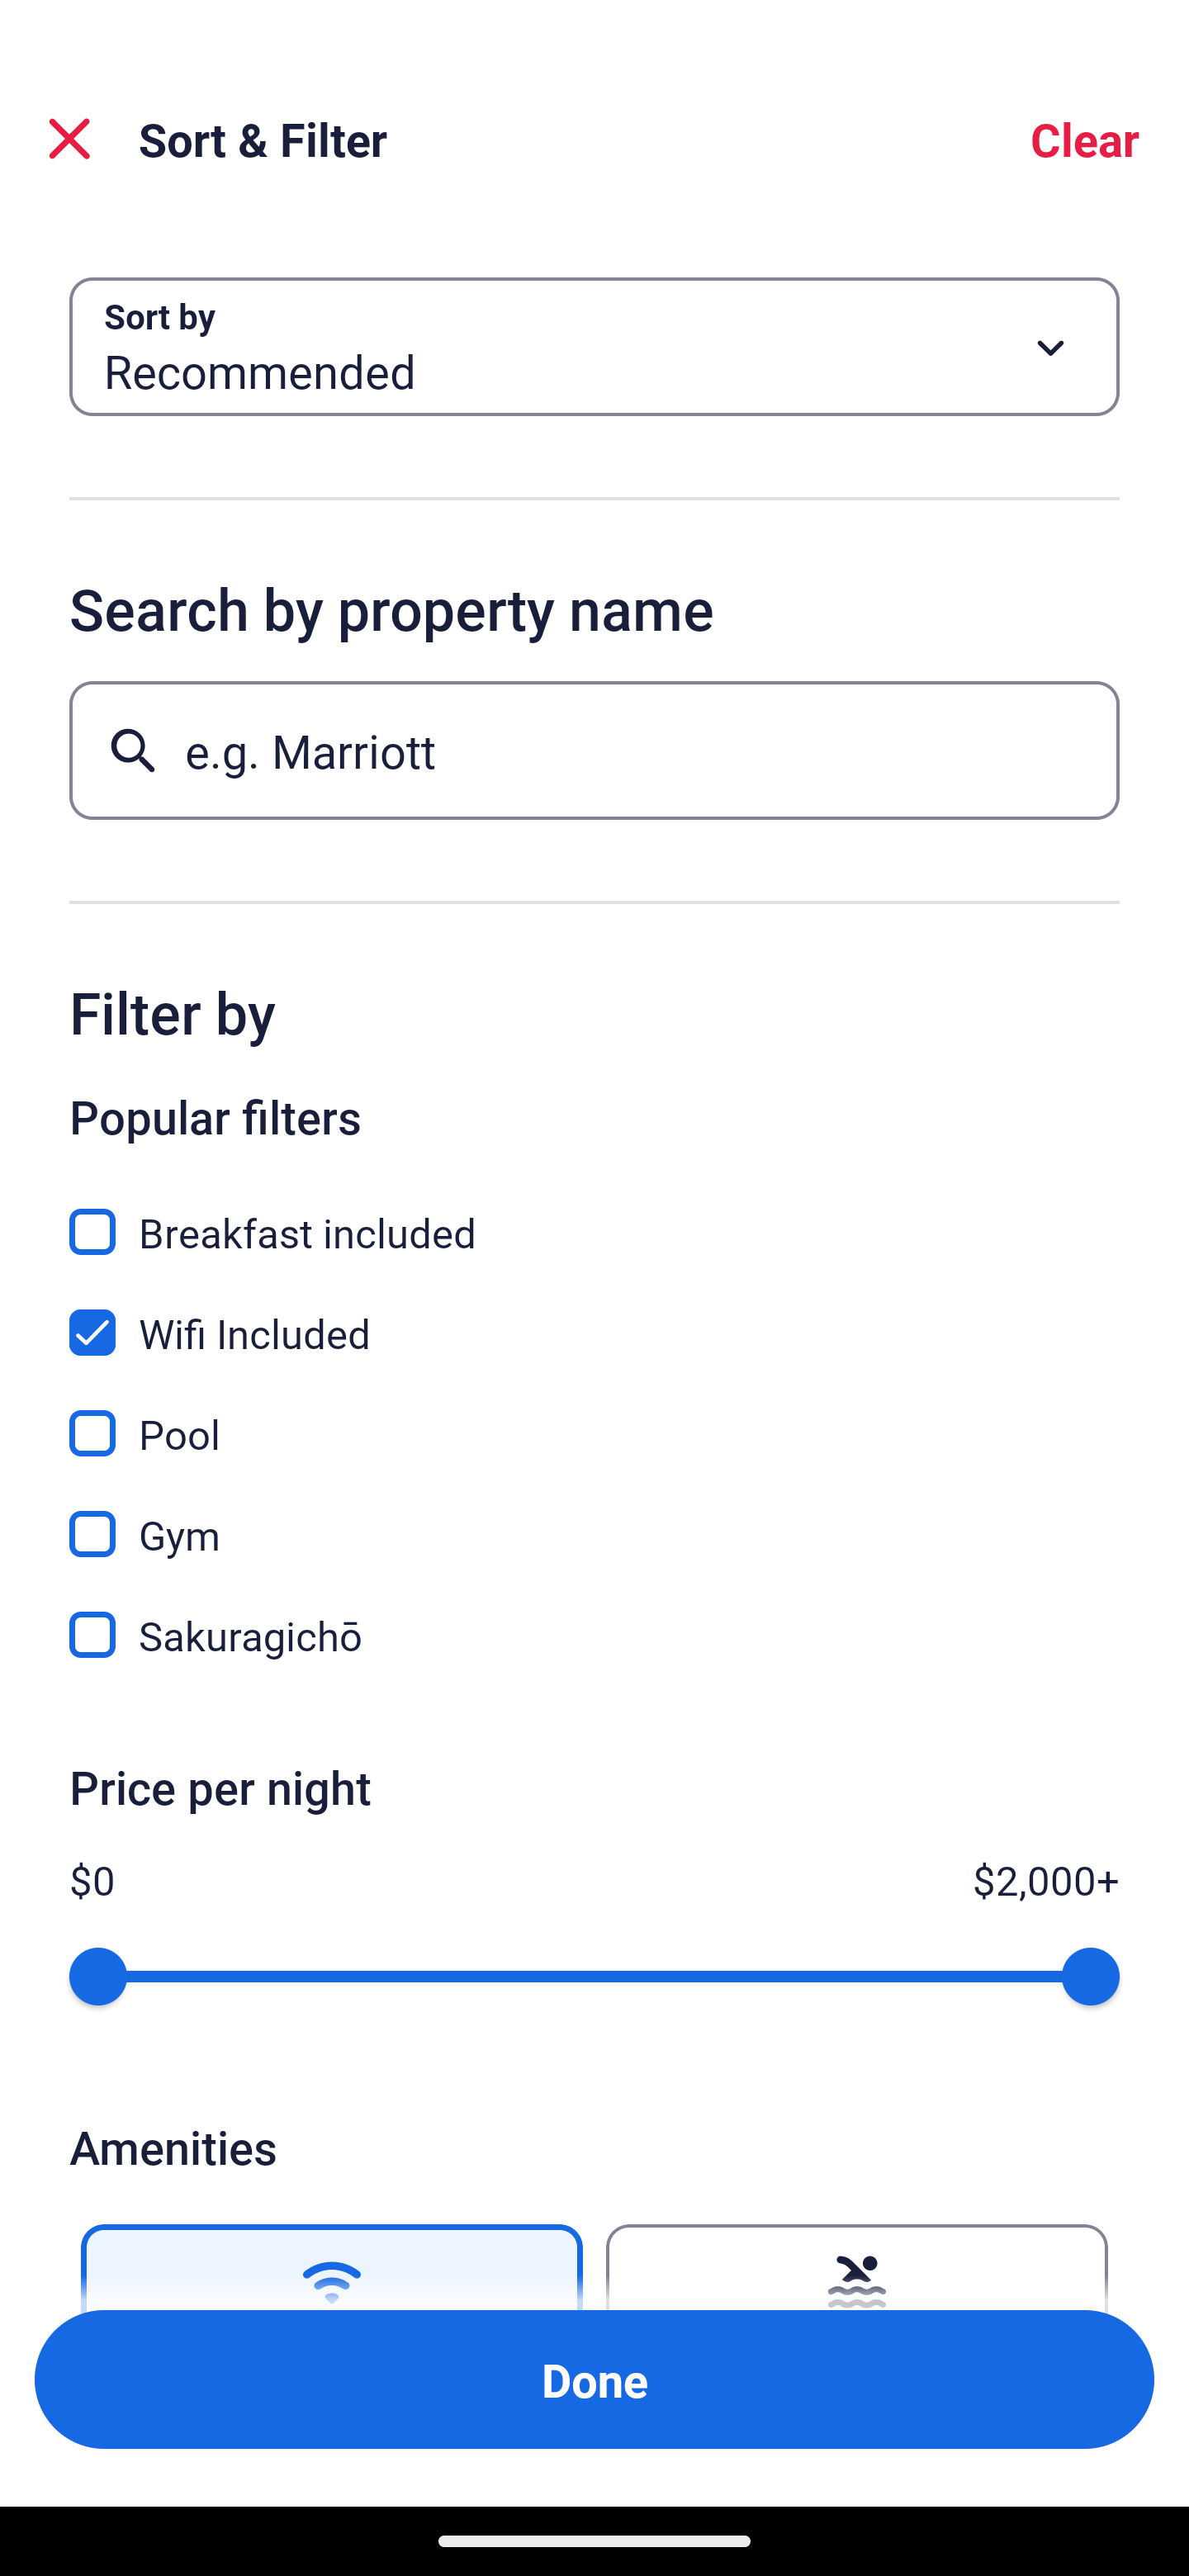  I want to click on Sort by Button Recommended, so click(594, 347).